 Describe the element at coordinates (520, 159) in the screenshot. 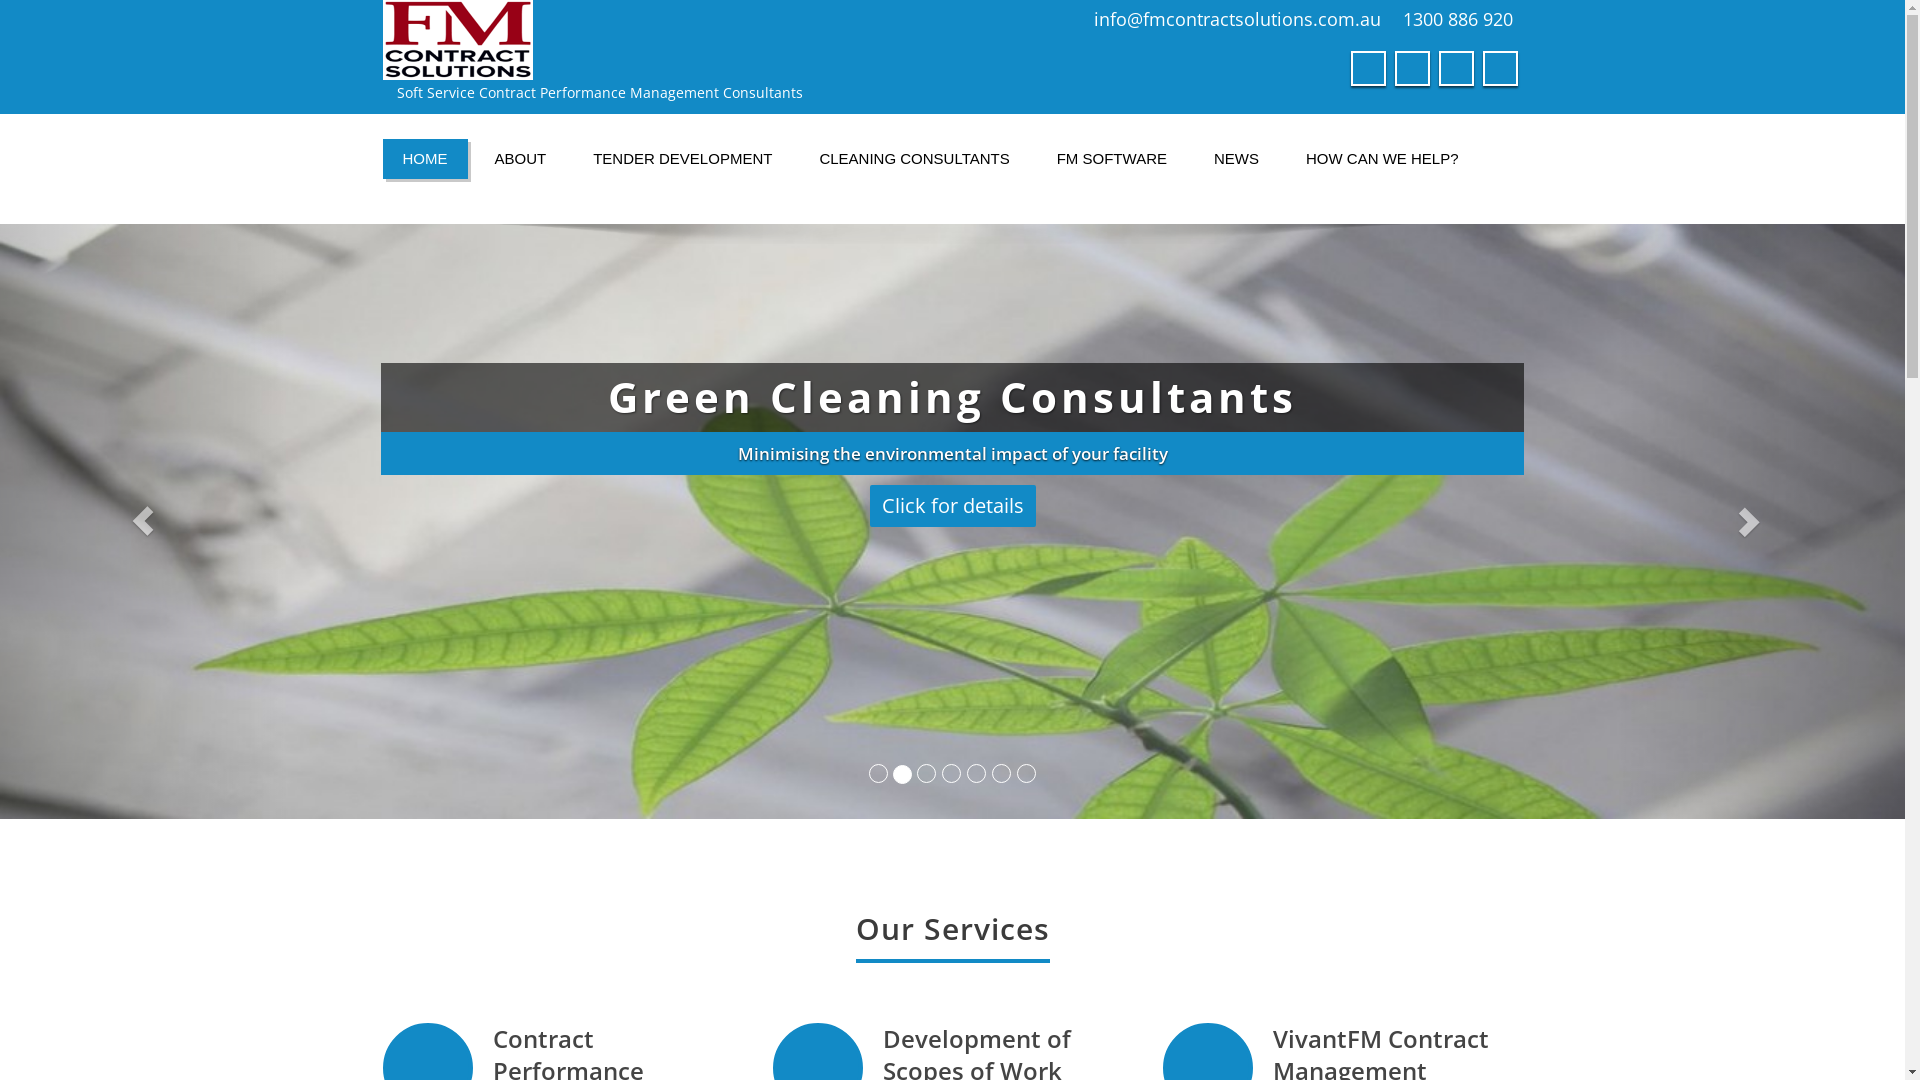

I see `ABOUT` at that location.